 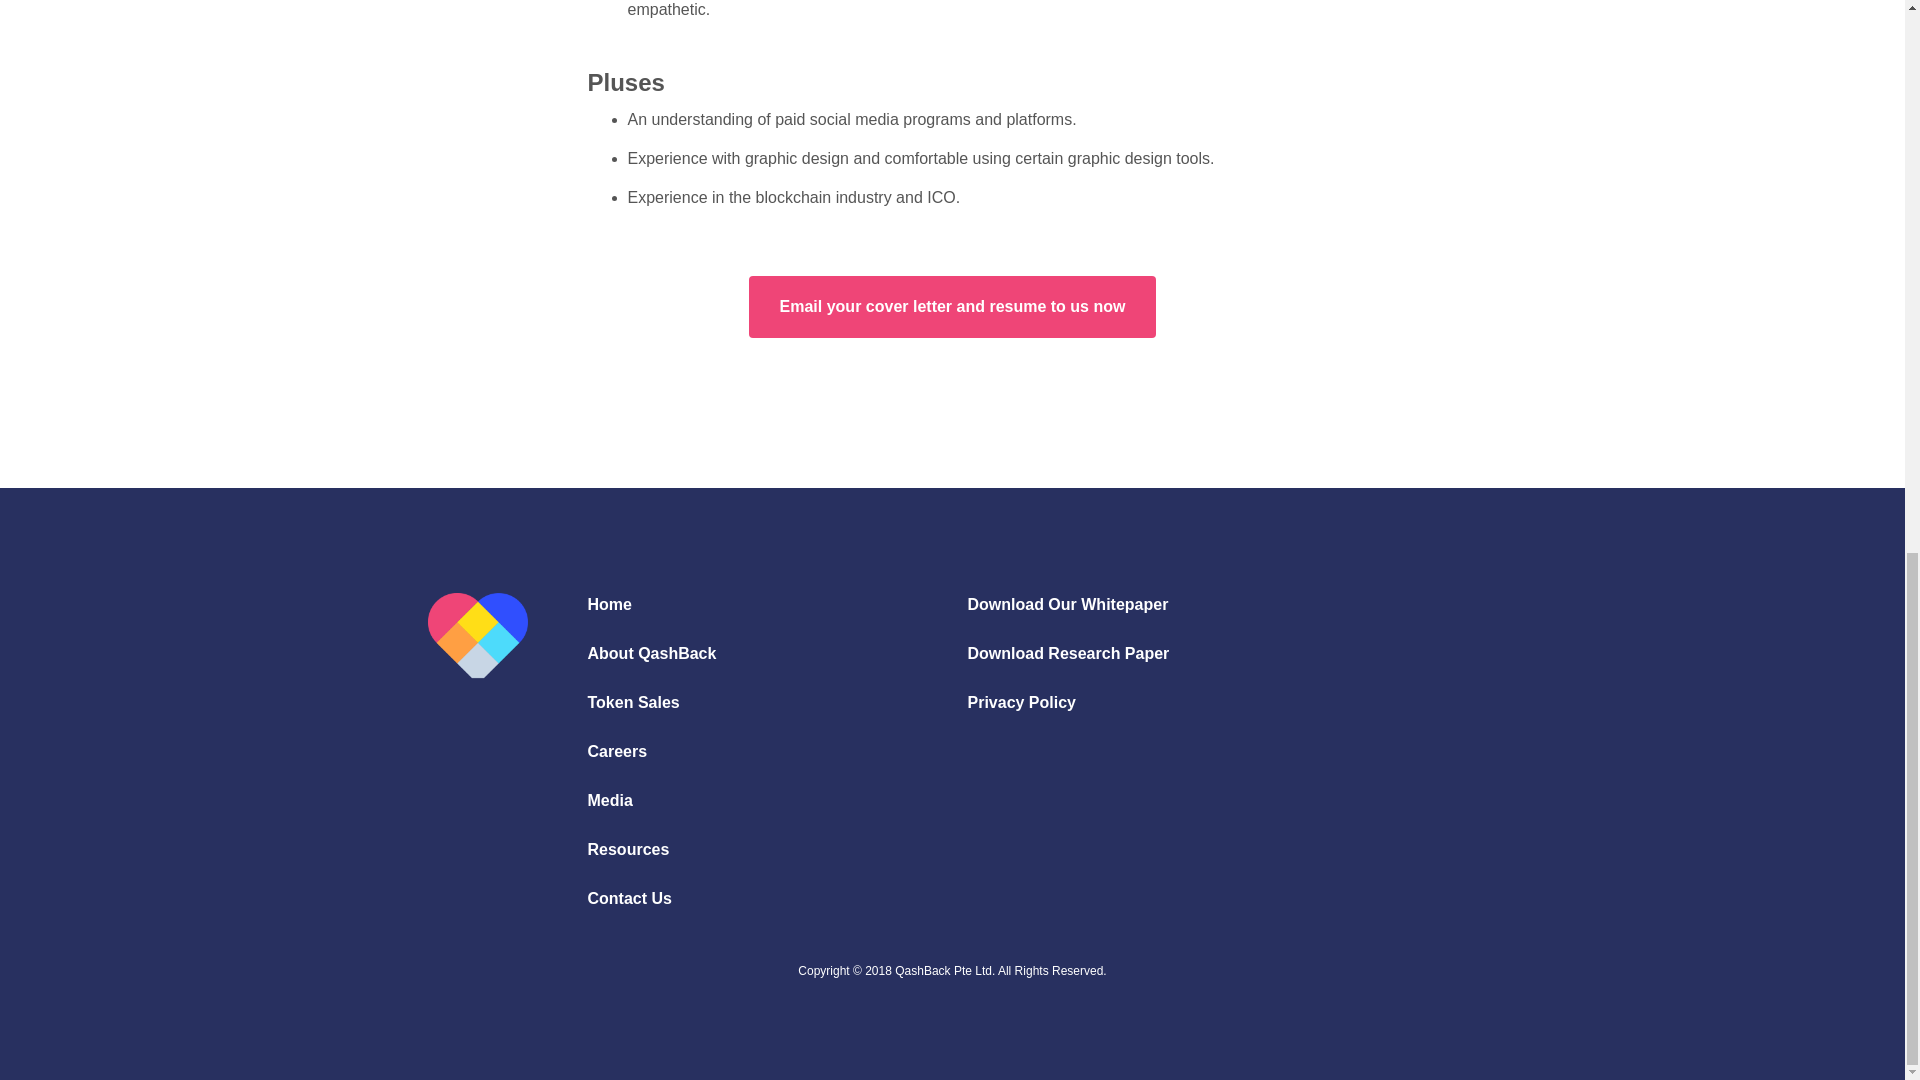 What do you see at coordinates (628, 850) in the screenshot?
I see `Resources` at bounding box center [628, 850].